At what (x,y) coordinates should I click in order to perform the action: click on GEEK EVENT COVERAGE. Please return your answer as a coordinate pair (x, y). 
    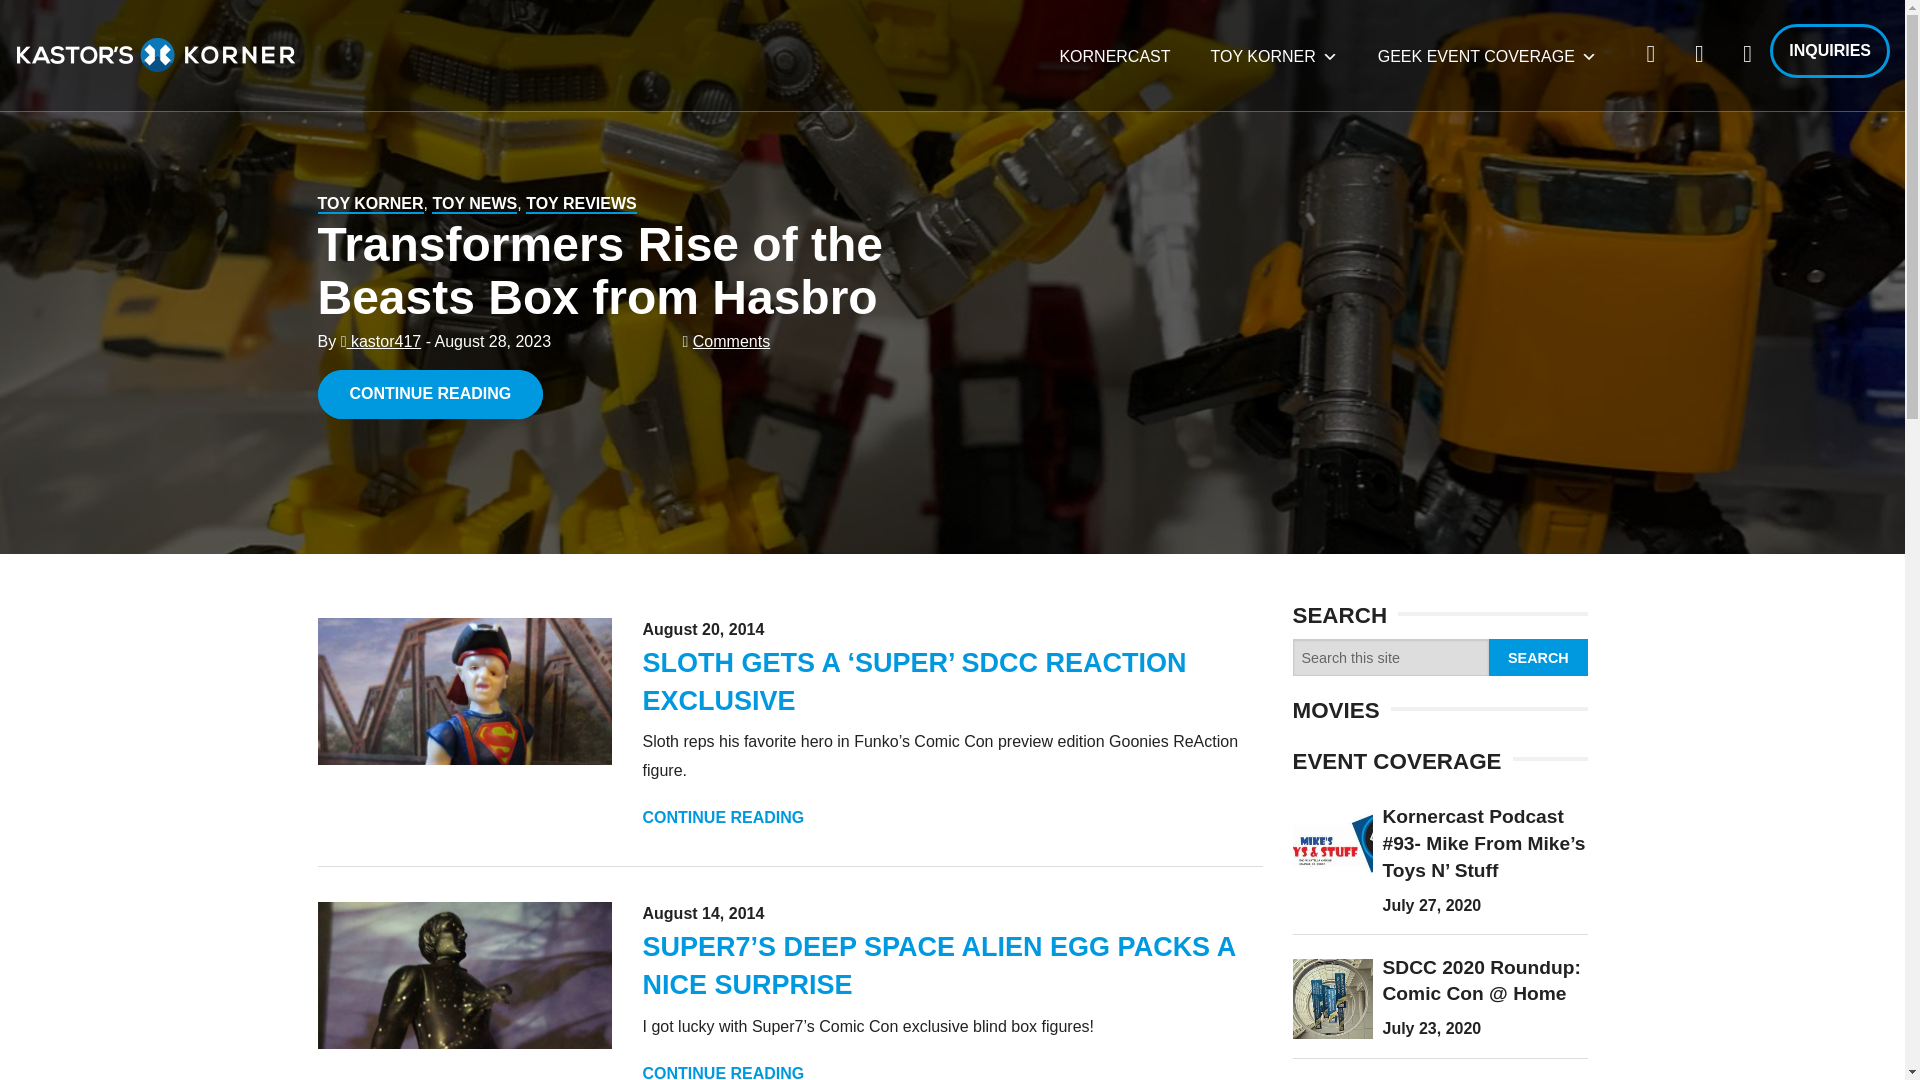
    Looking at the image, I should click on (1486, 56).